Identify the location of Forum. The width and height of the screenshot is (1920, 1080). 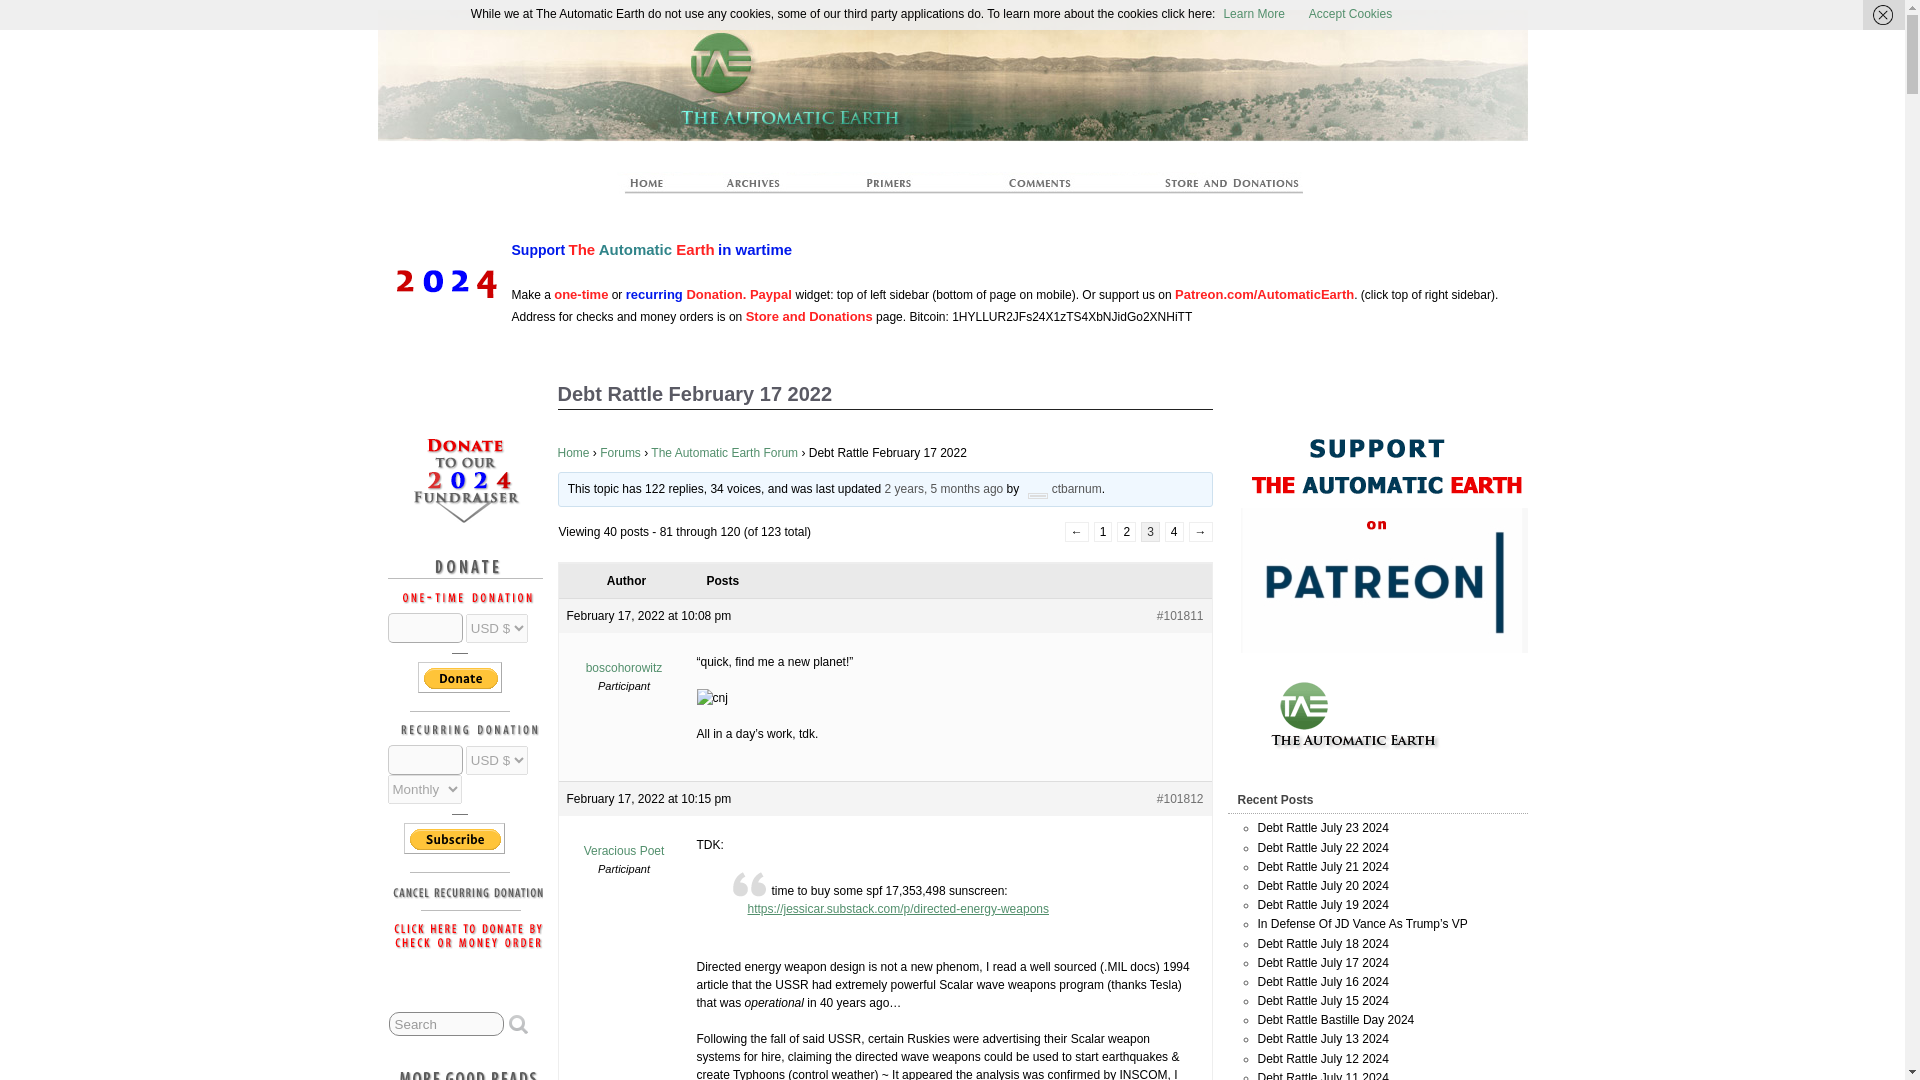
(1041, 188).